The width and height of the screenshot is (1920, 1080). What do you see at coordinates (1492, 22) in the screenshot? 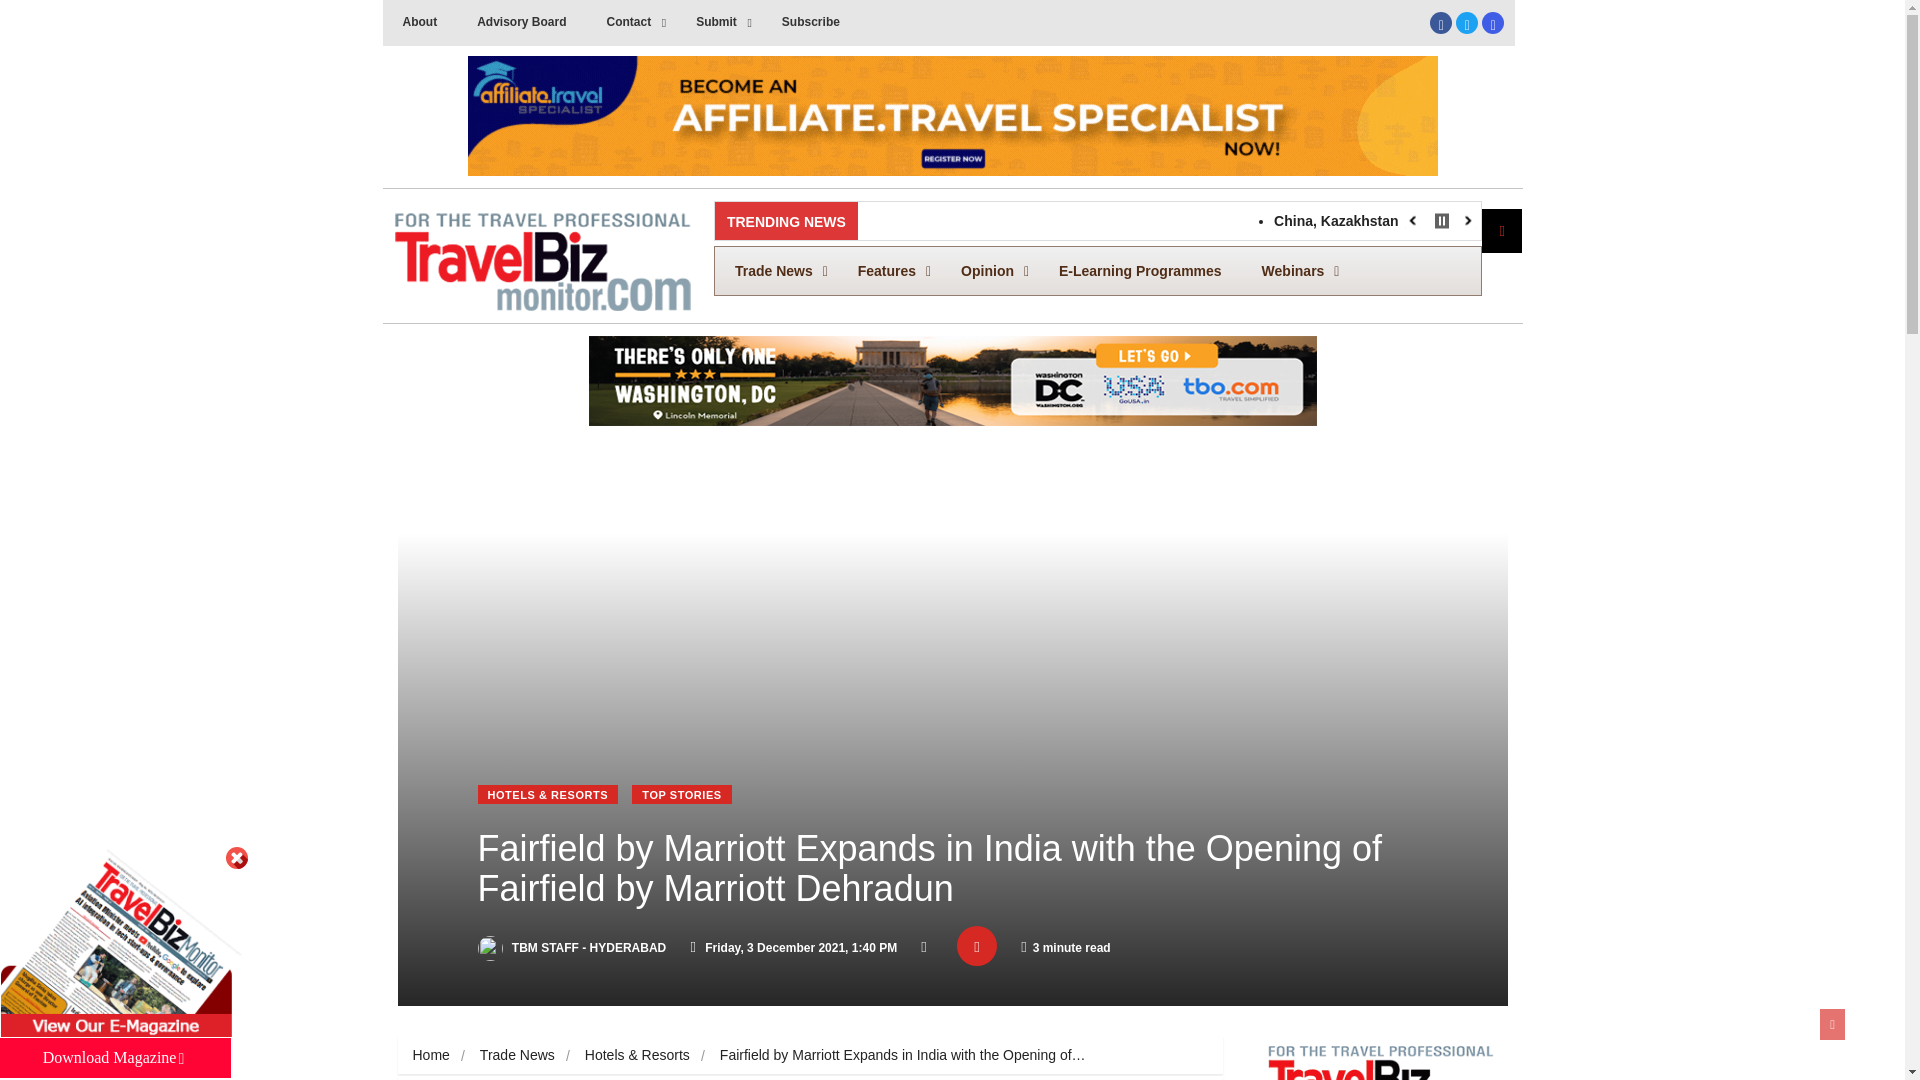
I see `Twitter` at bounding box center [1492, 22].